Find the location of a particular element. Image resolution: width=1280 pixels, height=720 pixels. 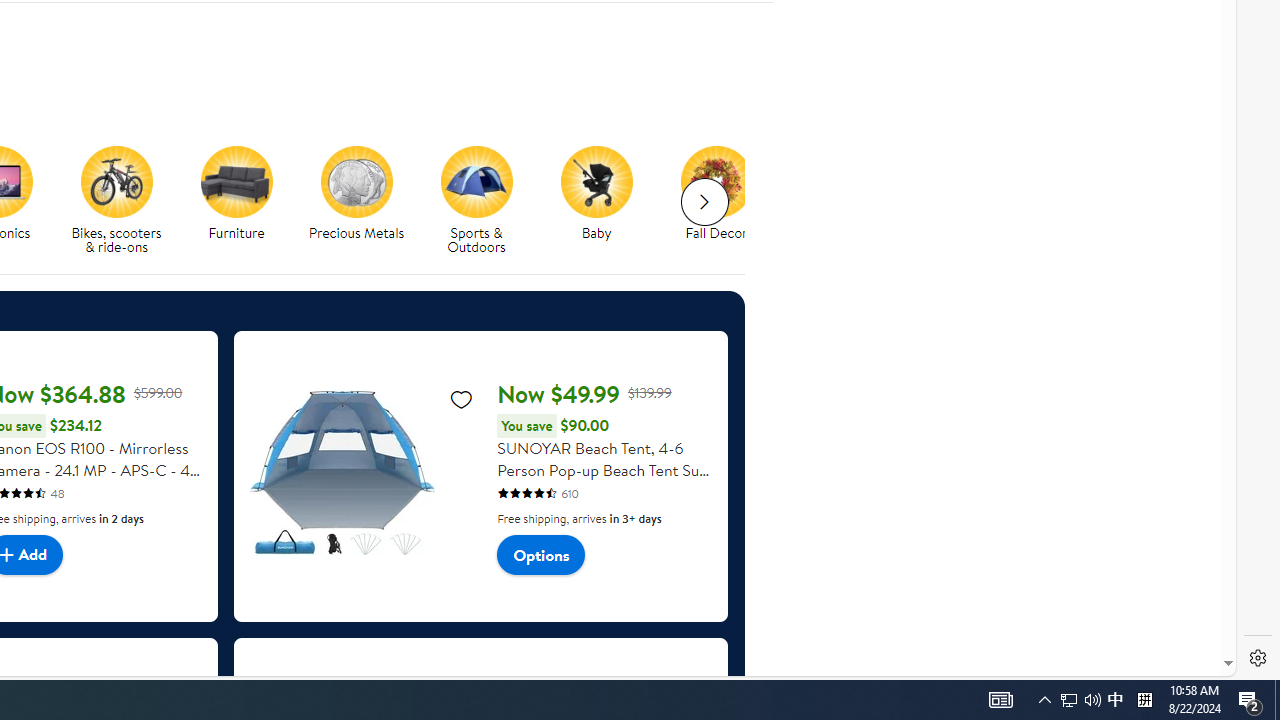

Next slide for chipModuleWithImages list is located at coordinates (704, 202).